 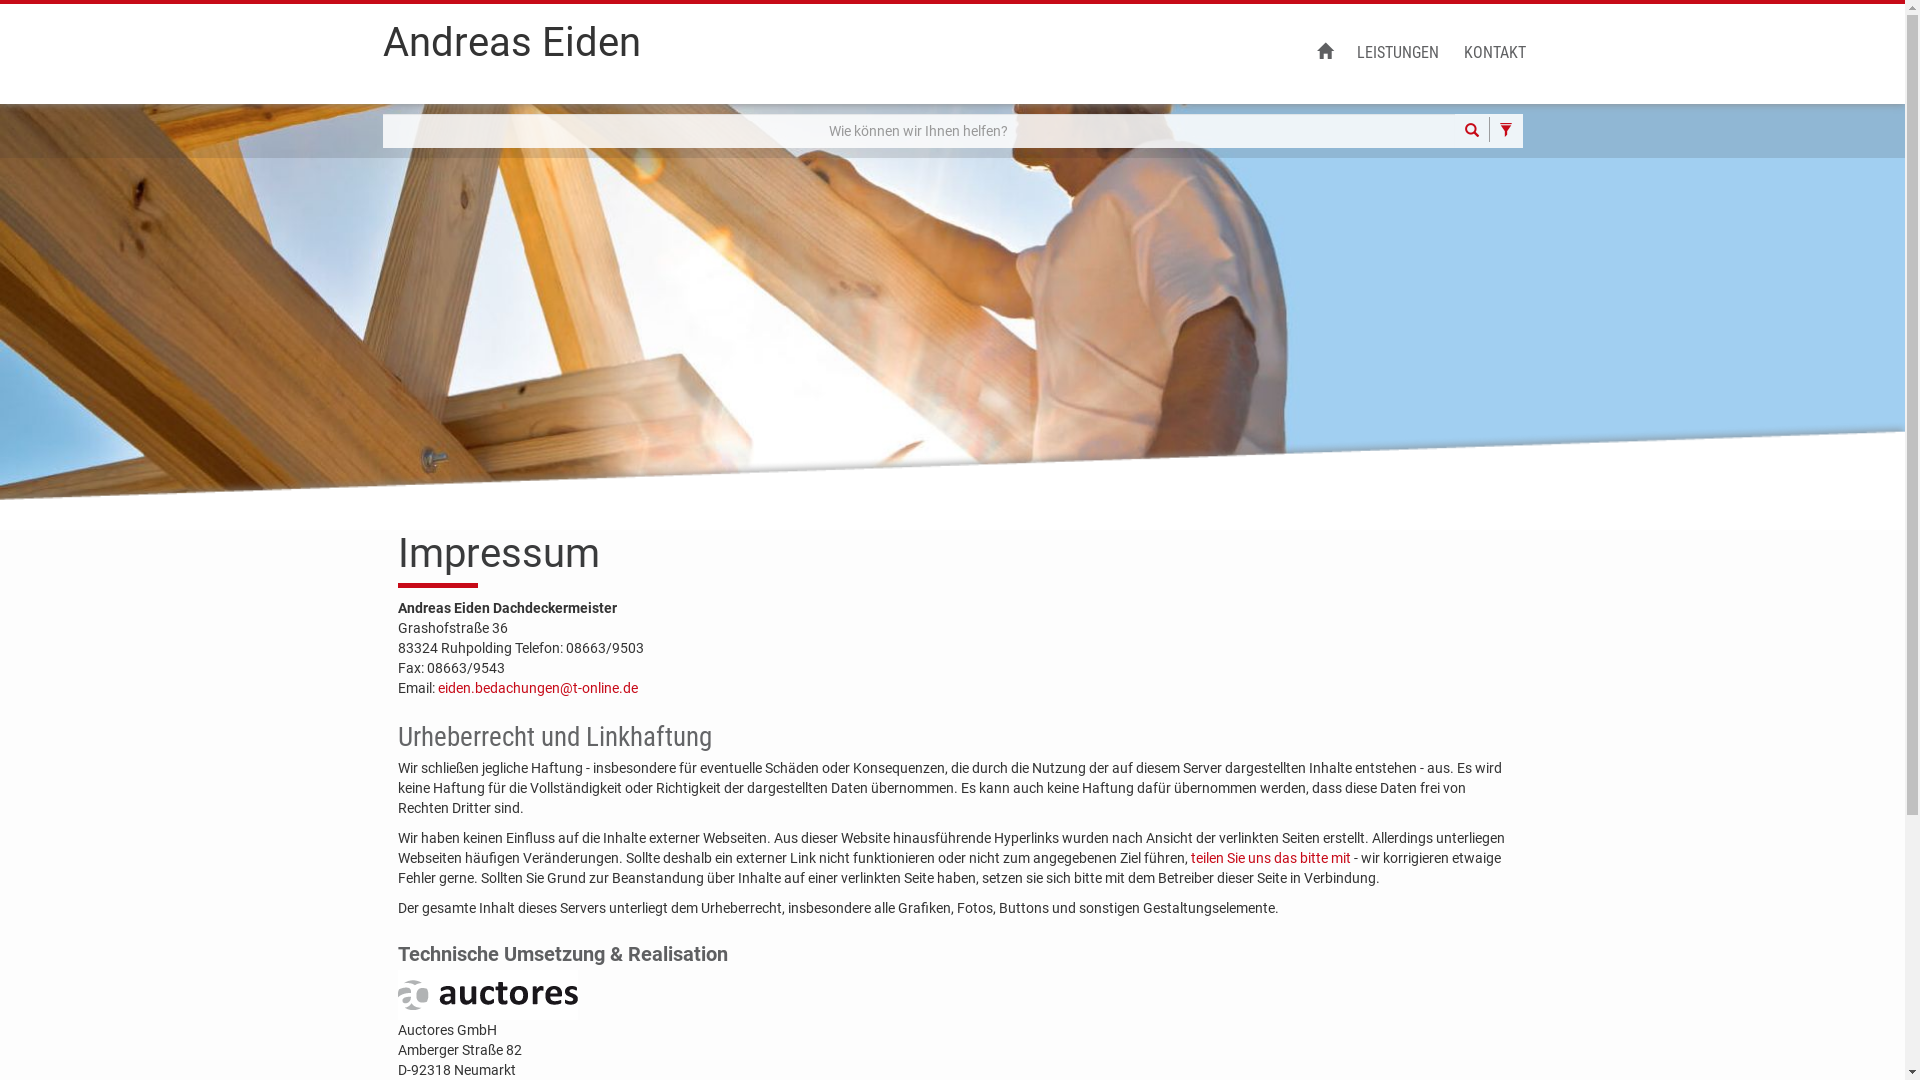 What do you see at coordinates (488, 995) in the screenshot?
I see `Link zur  Auctores GmbH` at bounding box center [488, 995].